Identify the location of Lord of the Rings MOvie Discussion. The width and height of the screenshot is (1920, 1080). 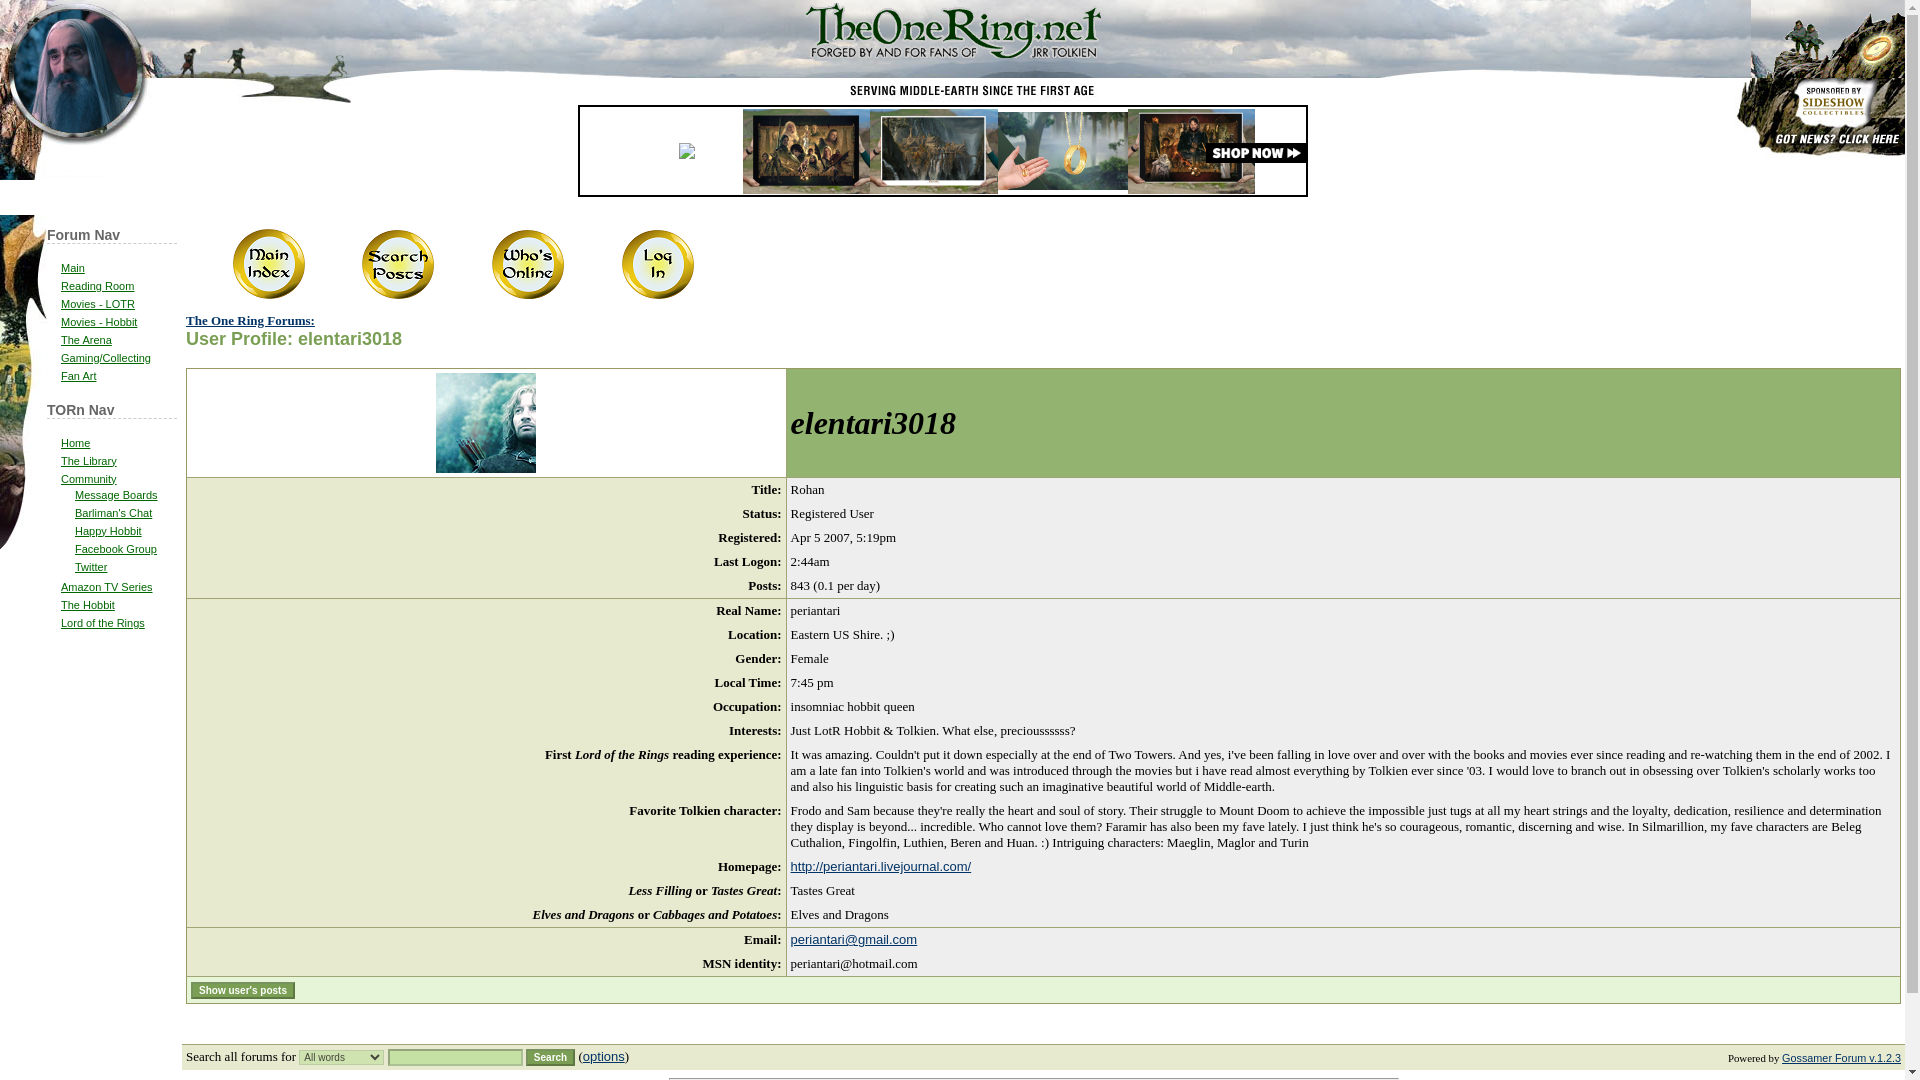
(98, 304).